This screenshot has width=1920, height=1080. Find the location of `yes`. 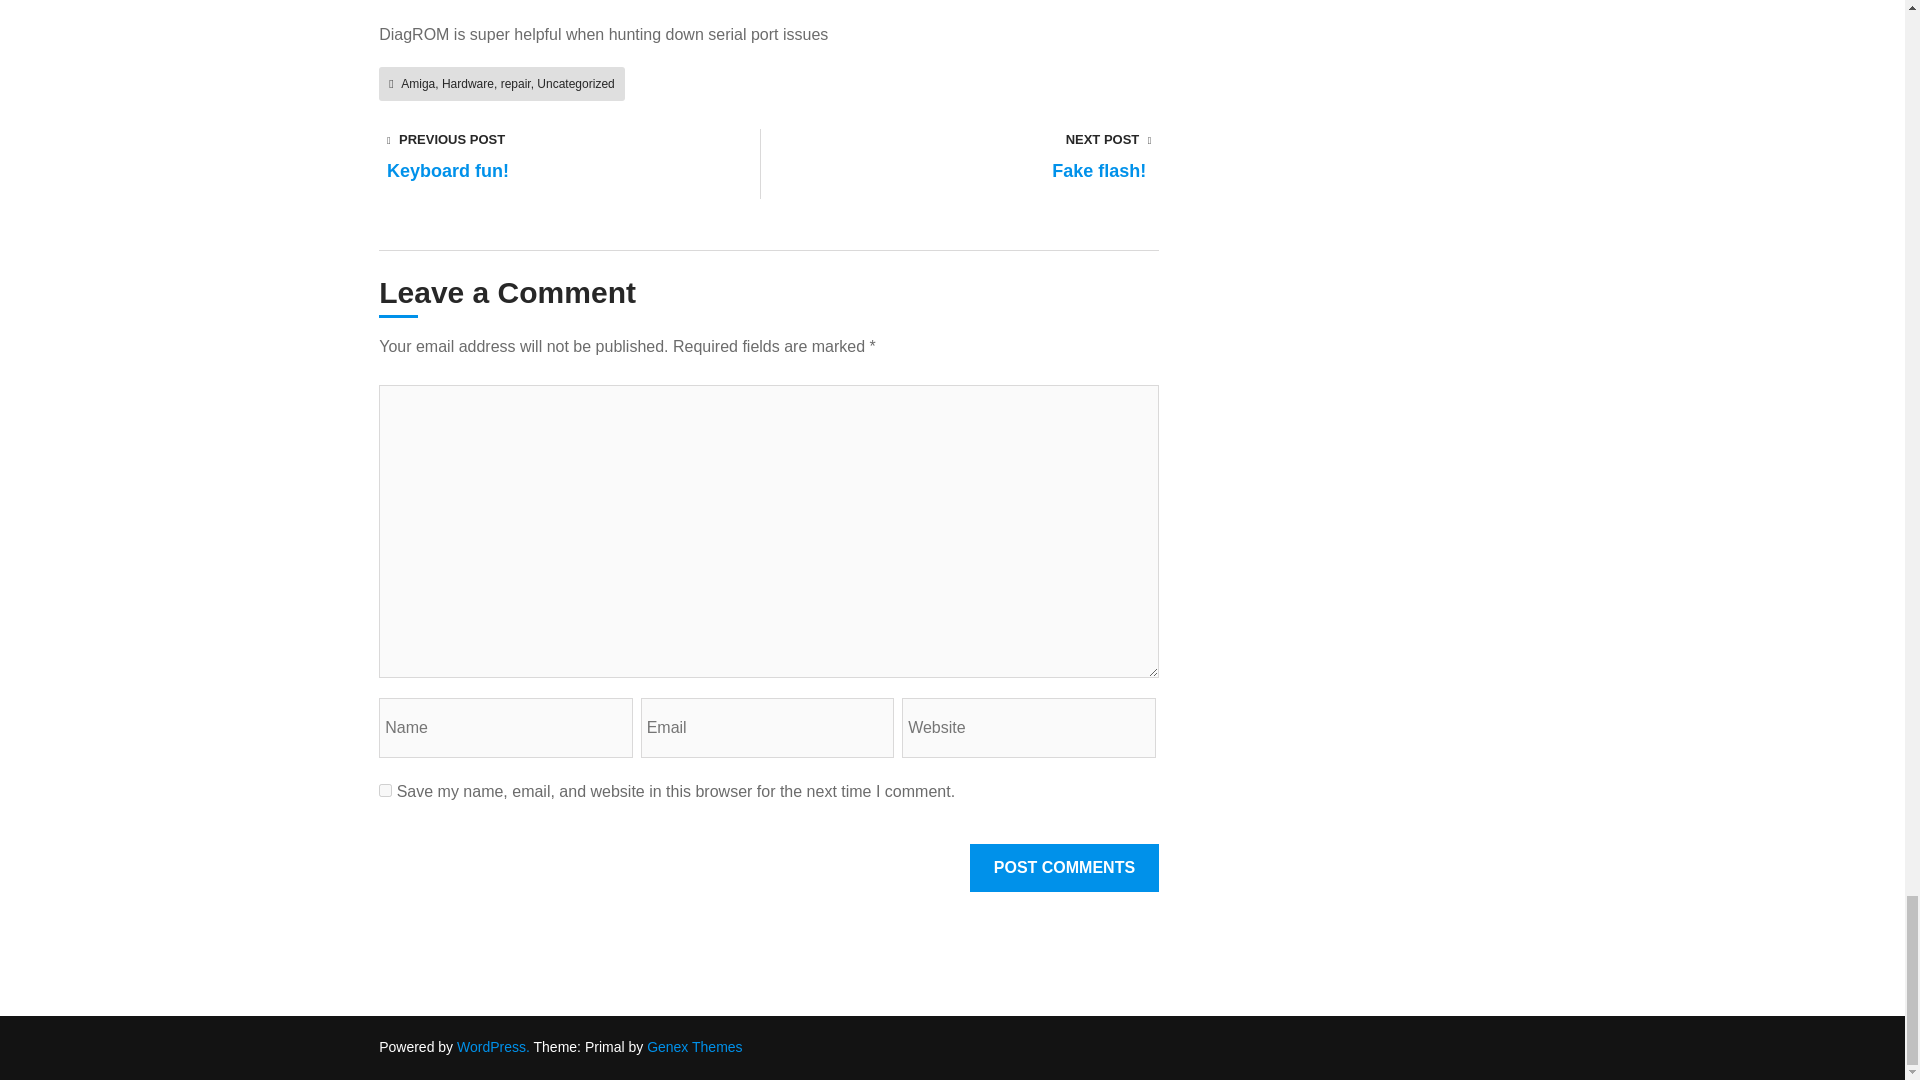

yes is located at coordinates (384, 790).